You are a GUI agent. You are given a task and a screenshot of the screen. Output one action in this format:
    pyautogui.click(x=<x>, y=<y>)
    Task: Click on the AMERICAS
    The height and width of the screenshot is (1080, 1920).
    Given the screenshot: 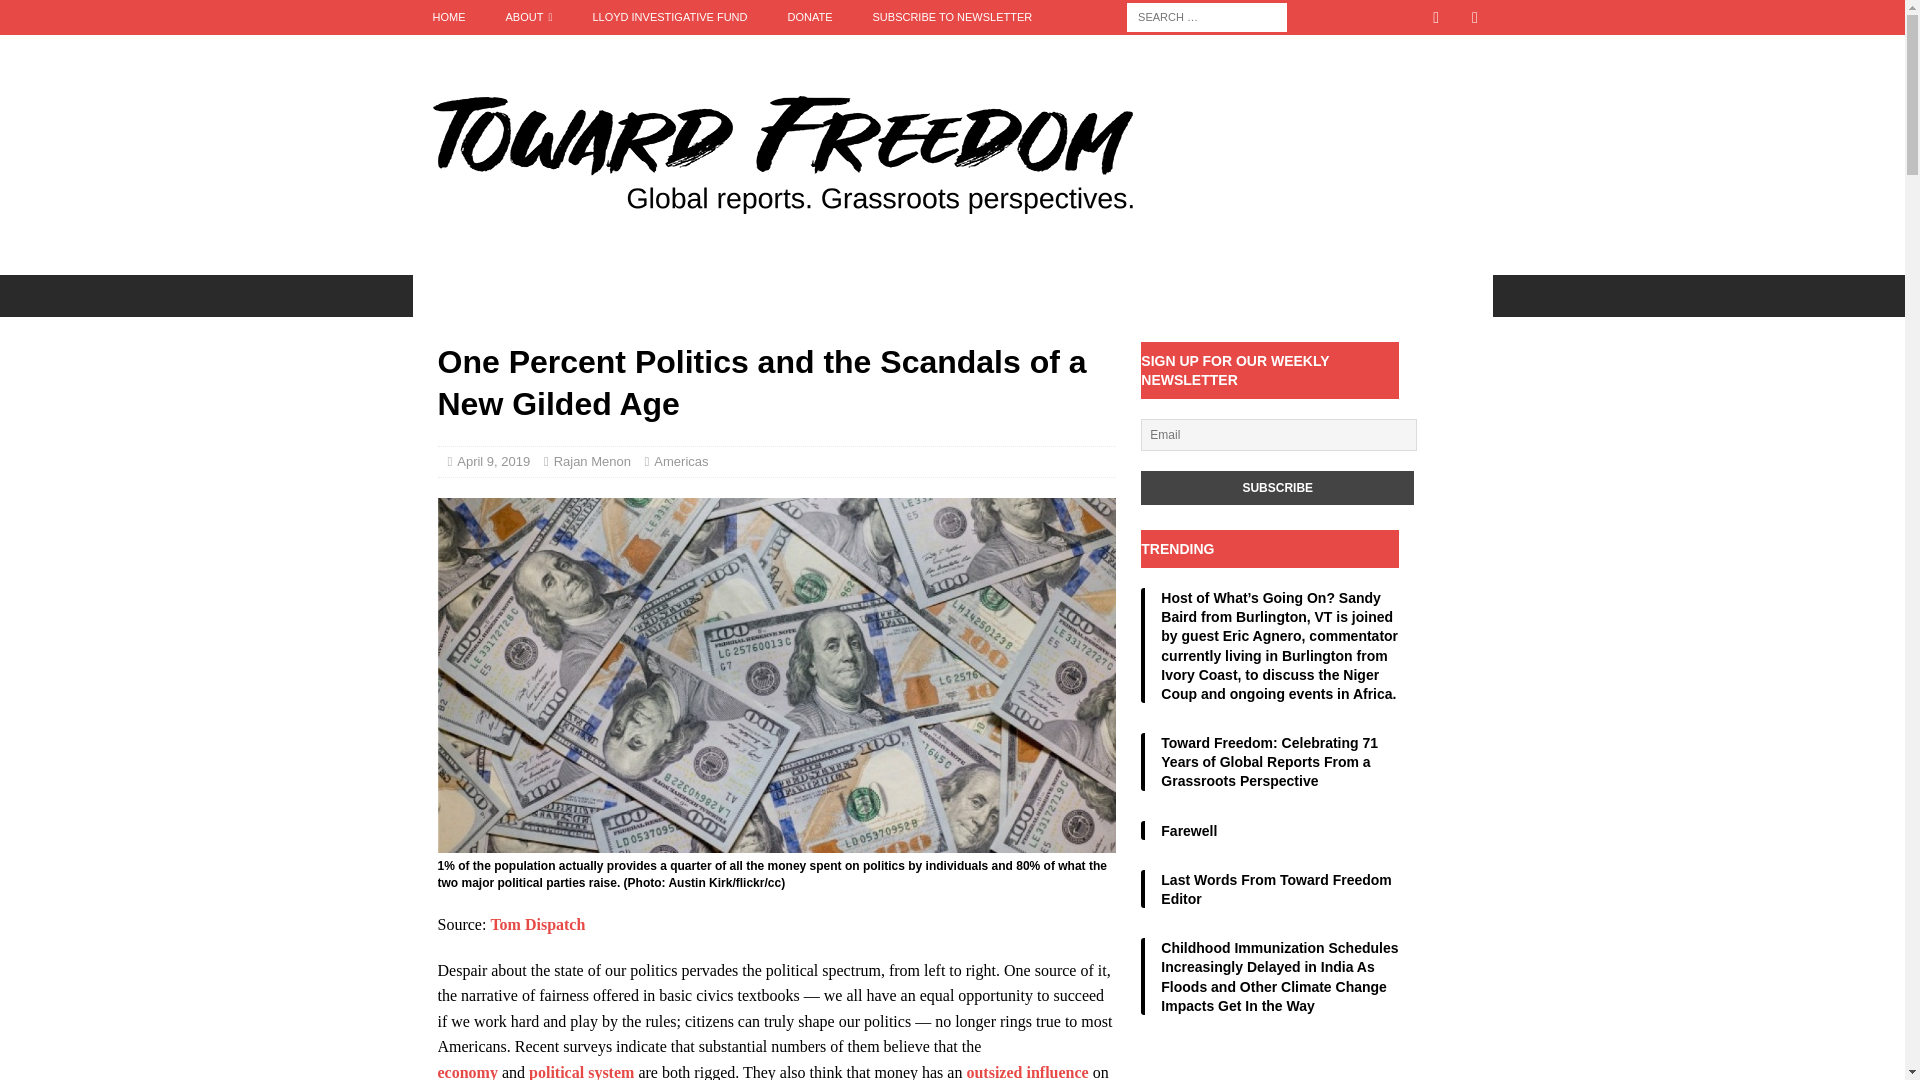 What is the action you would take?
    pyautogui.click(x=756, y=296)
    